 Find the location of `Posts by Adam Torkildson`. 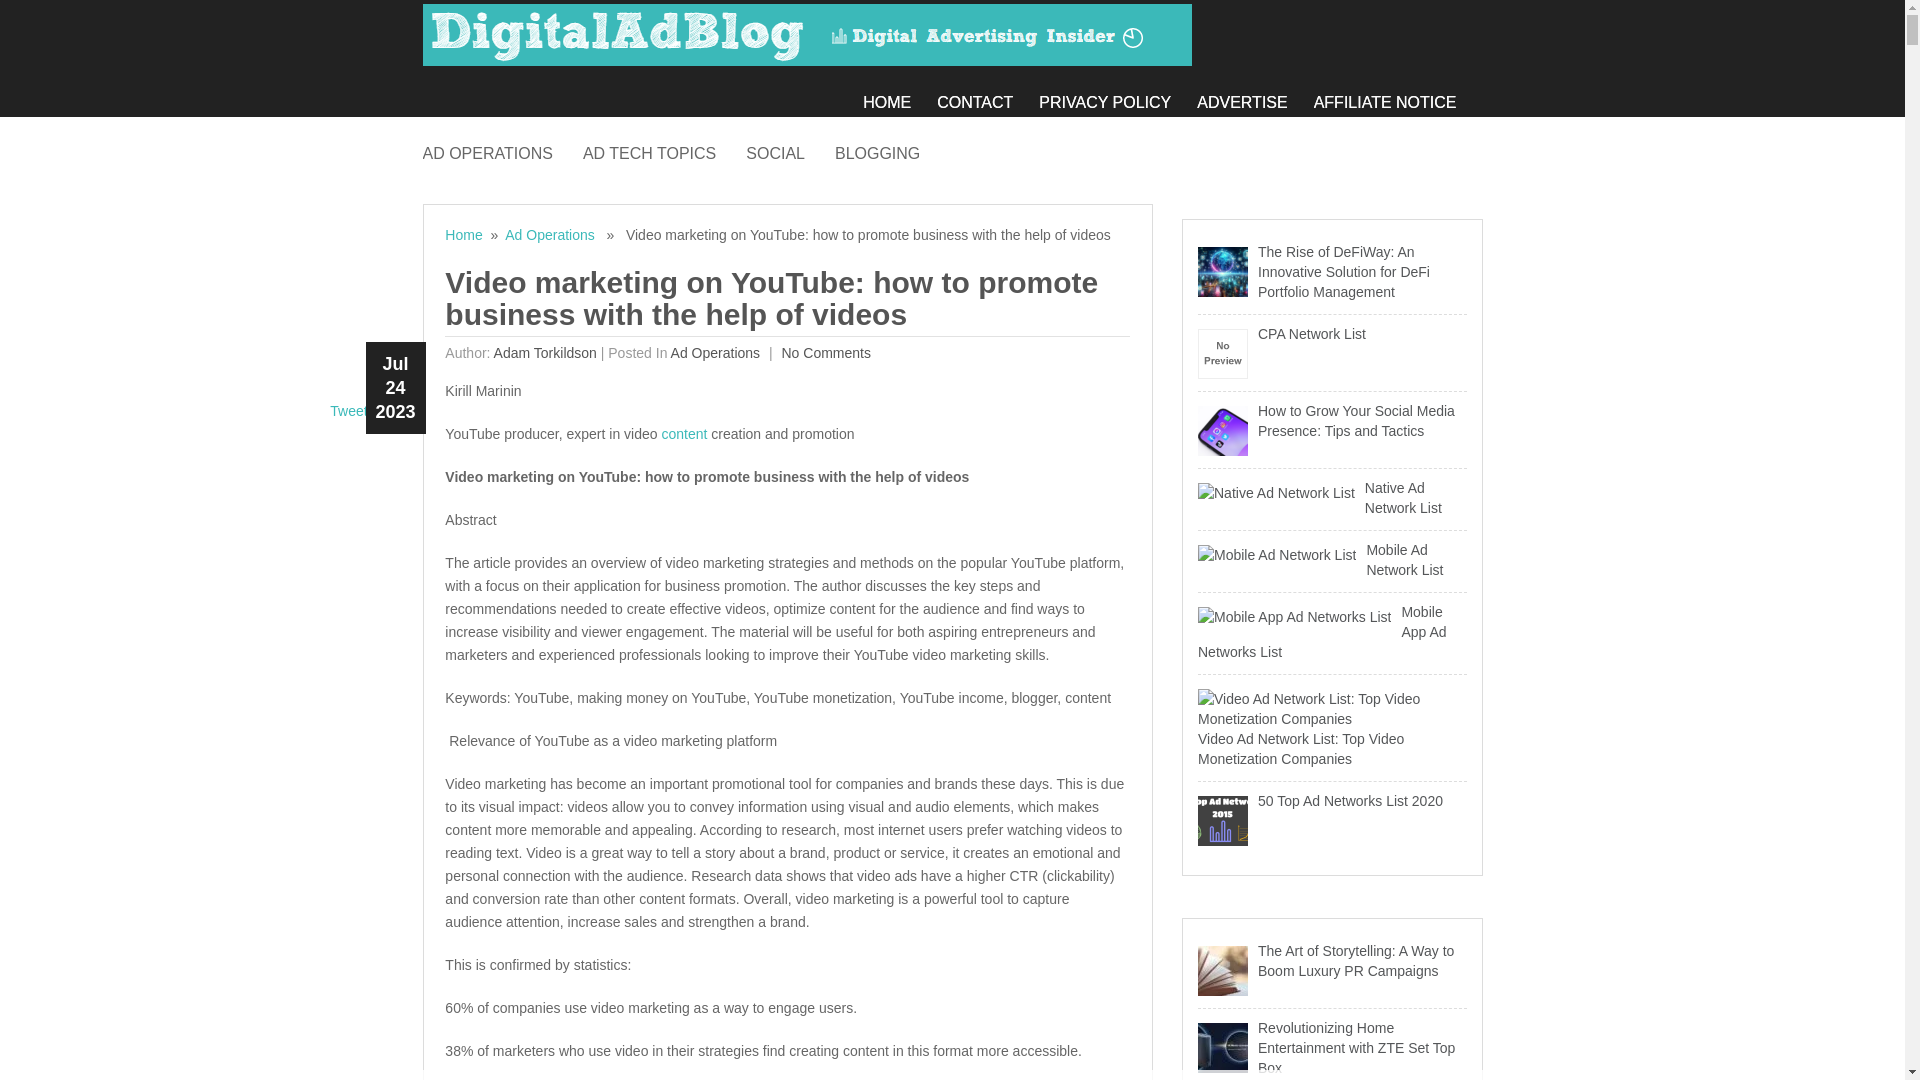

Posts by Adam Torkildson is located at coordinates (545, 352).